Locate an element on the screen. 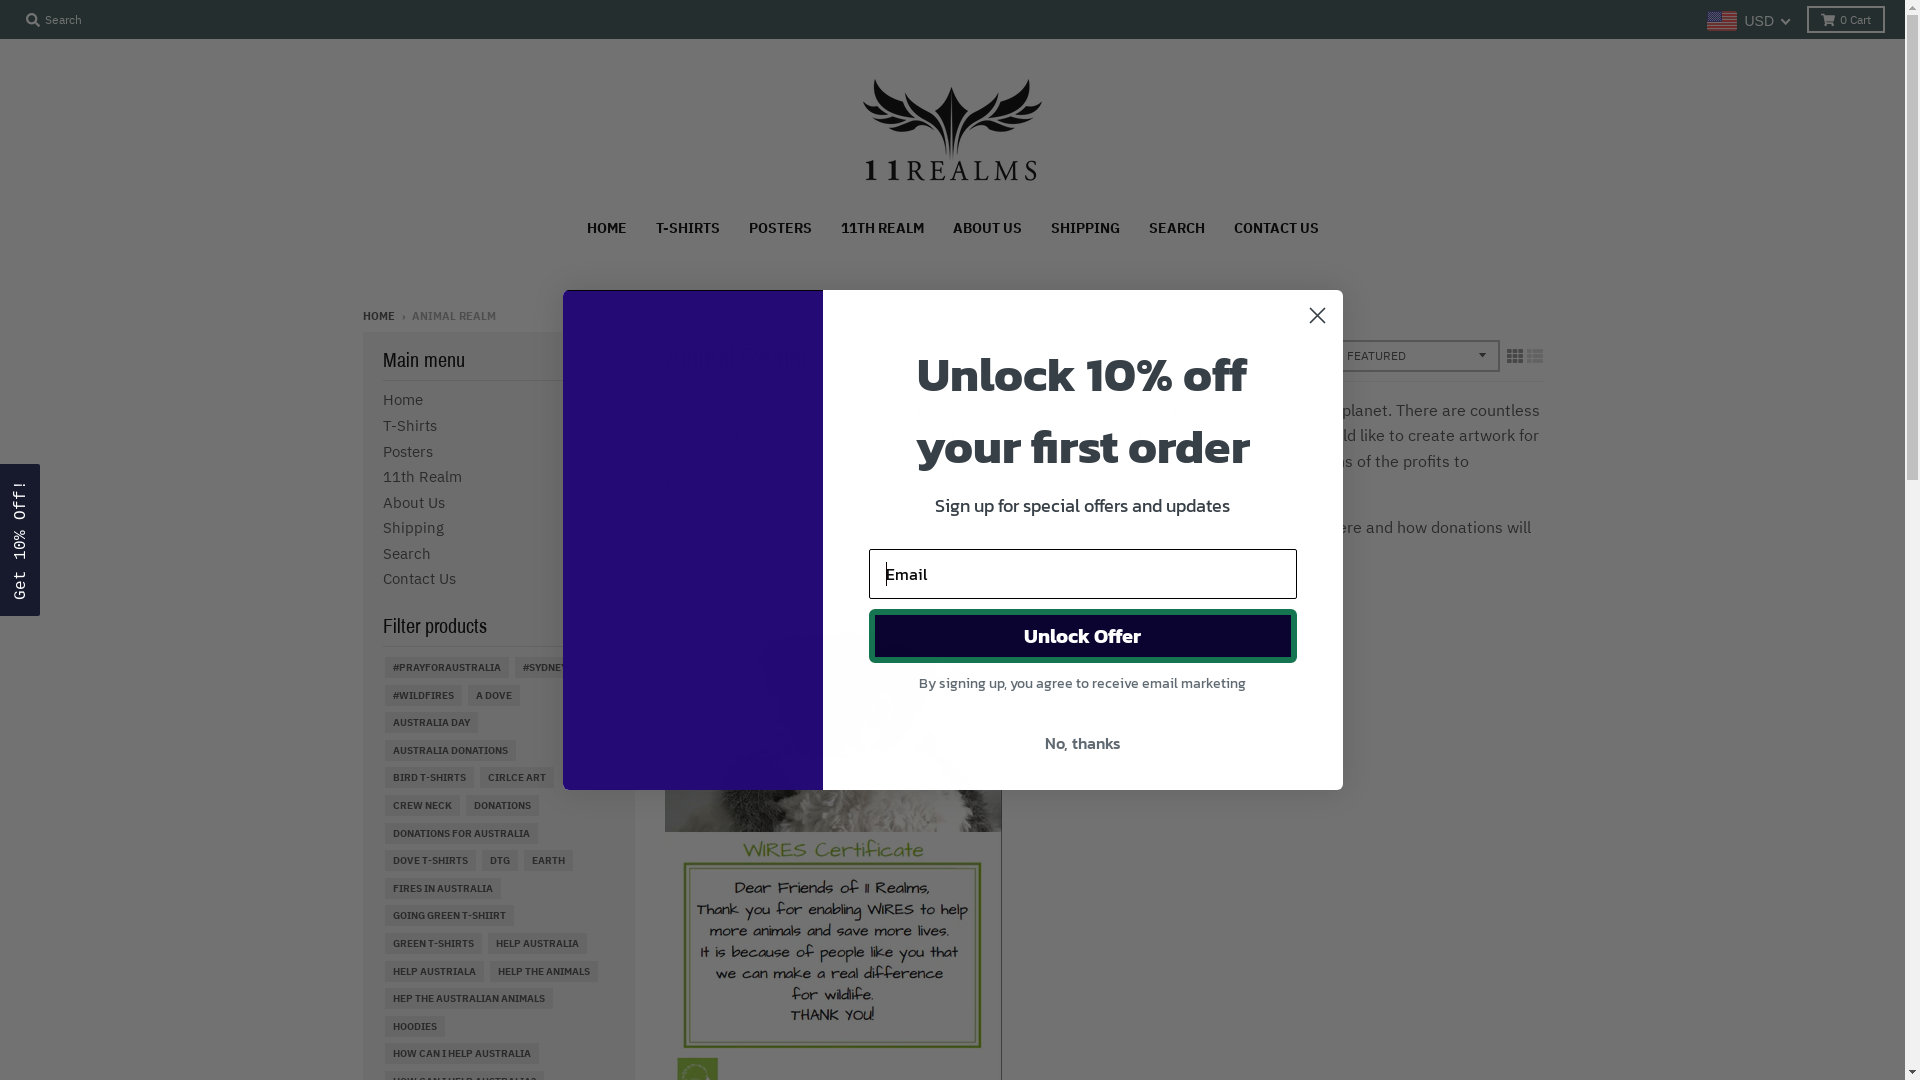 This screenshot has height=1080, width=1920. Home is located at coordinates (402, 400).